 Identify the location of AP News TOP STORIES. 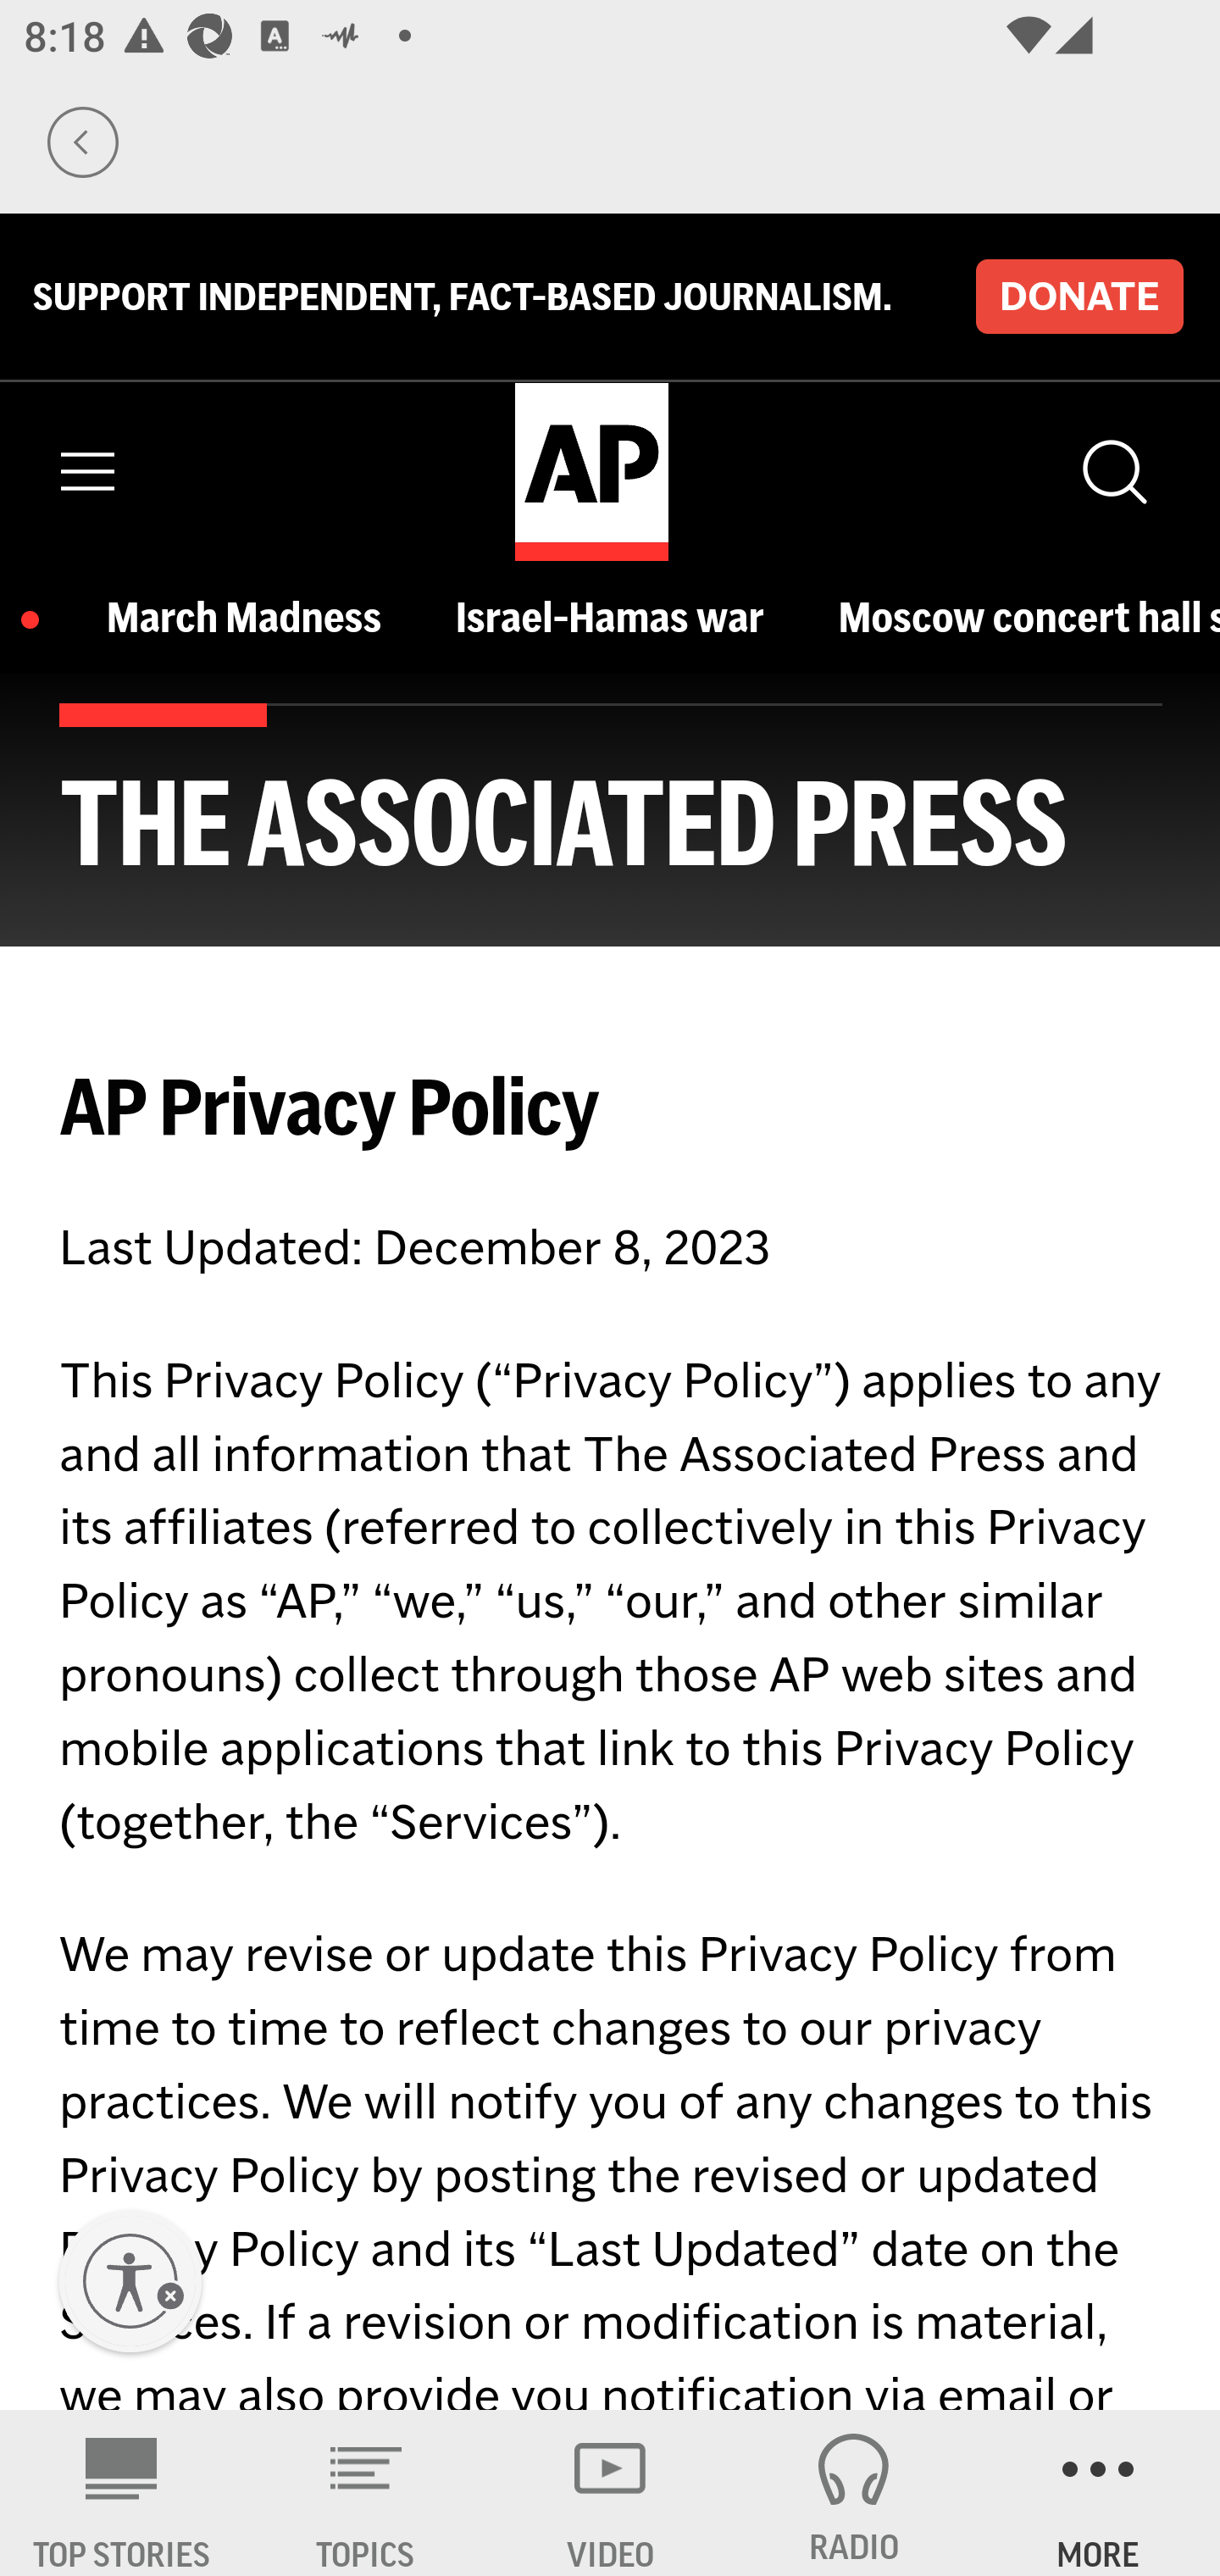
(122, 2493).